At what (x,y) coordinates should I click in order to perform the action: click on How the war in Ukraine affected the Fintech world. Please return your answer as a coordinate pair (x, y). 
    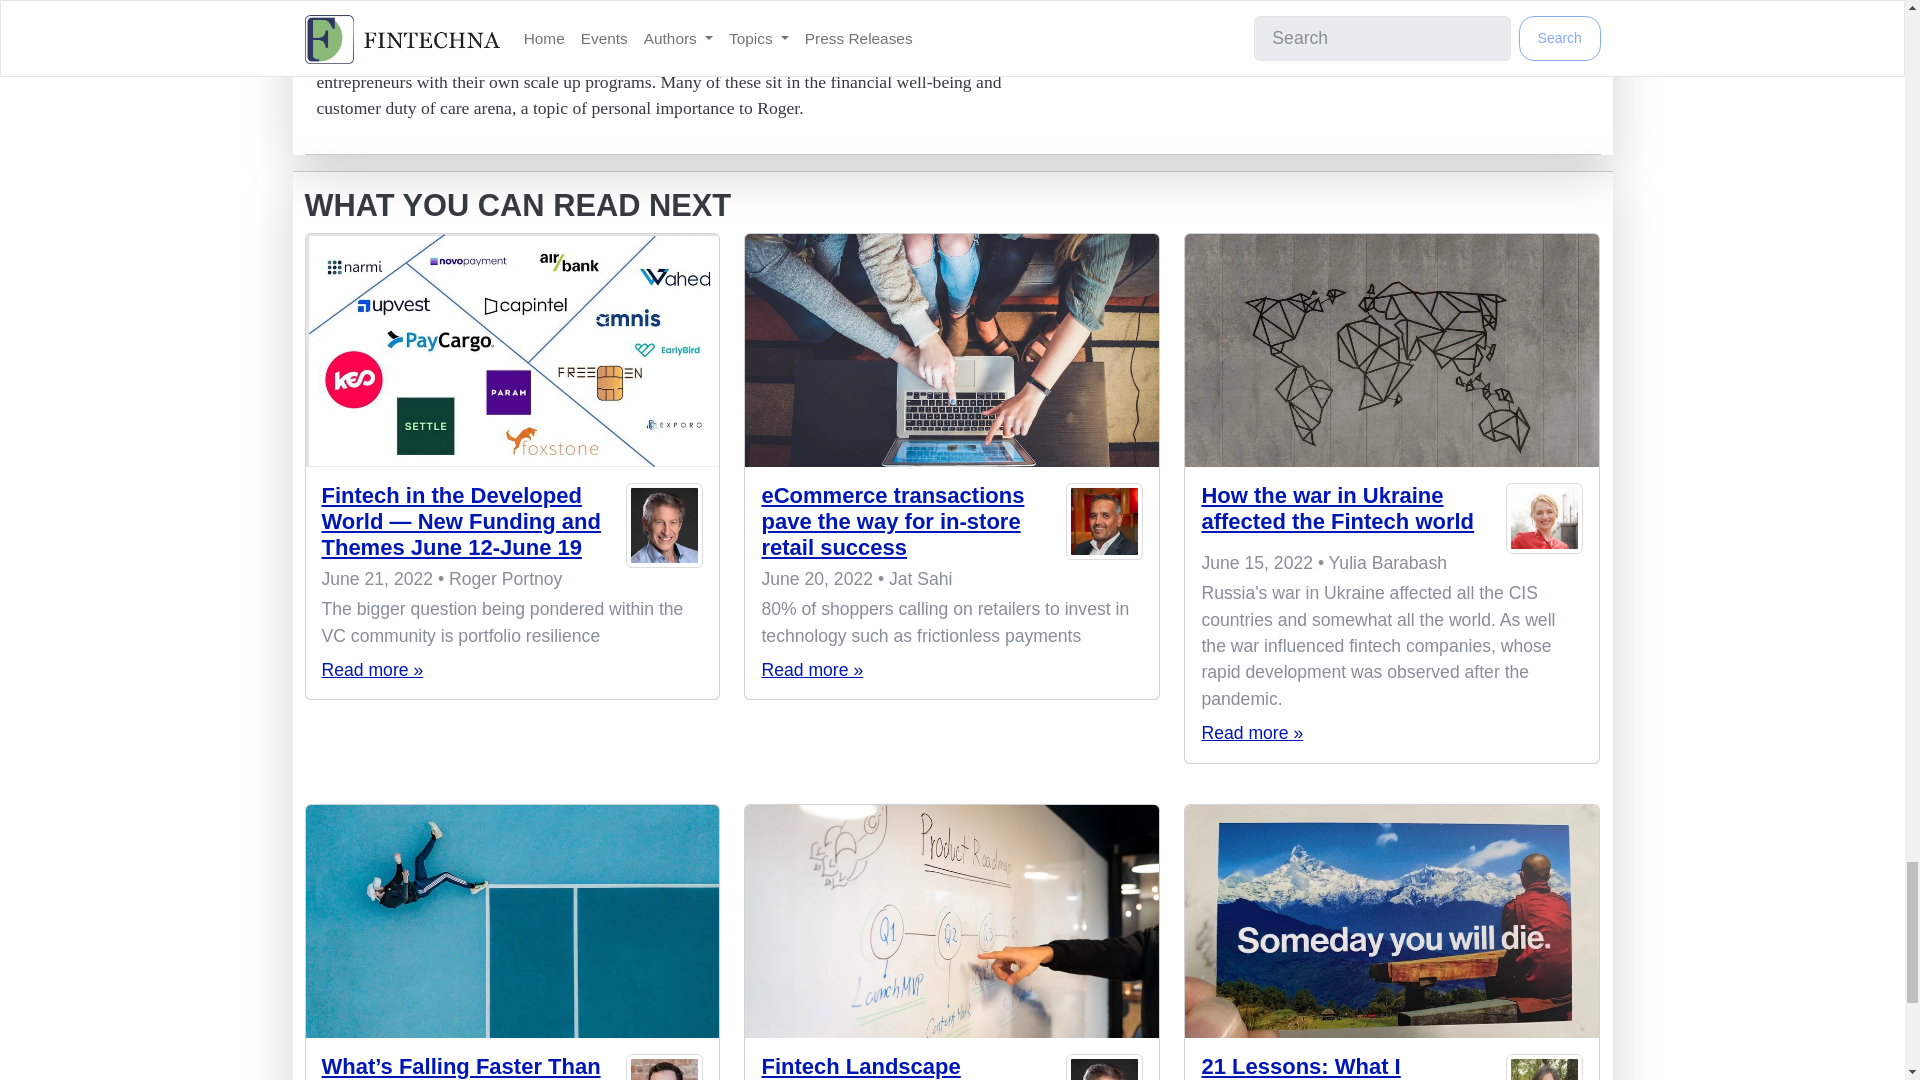
    Looking at the image, I should click on (1338, 508).